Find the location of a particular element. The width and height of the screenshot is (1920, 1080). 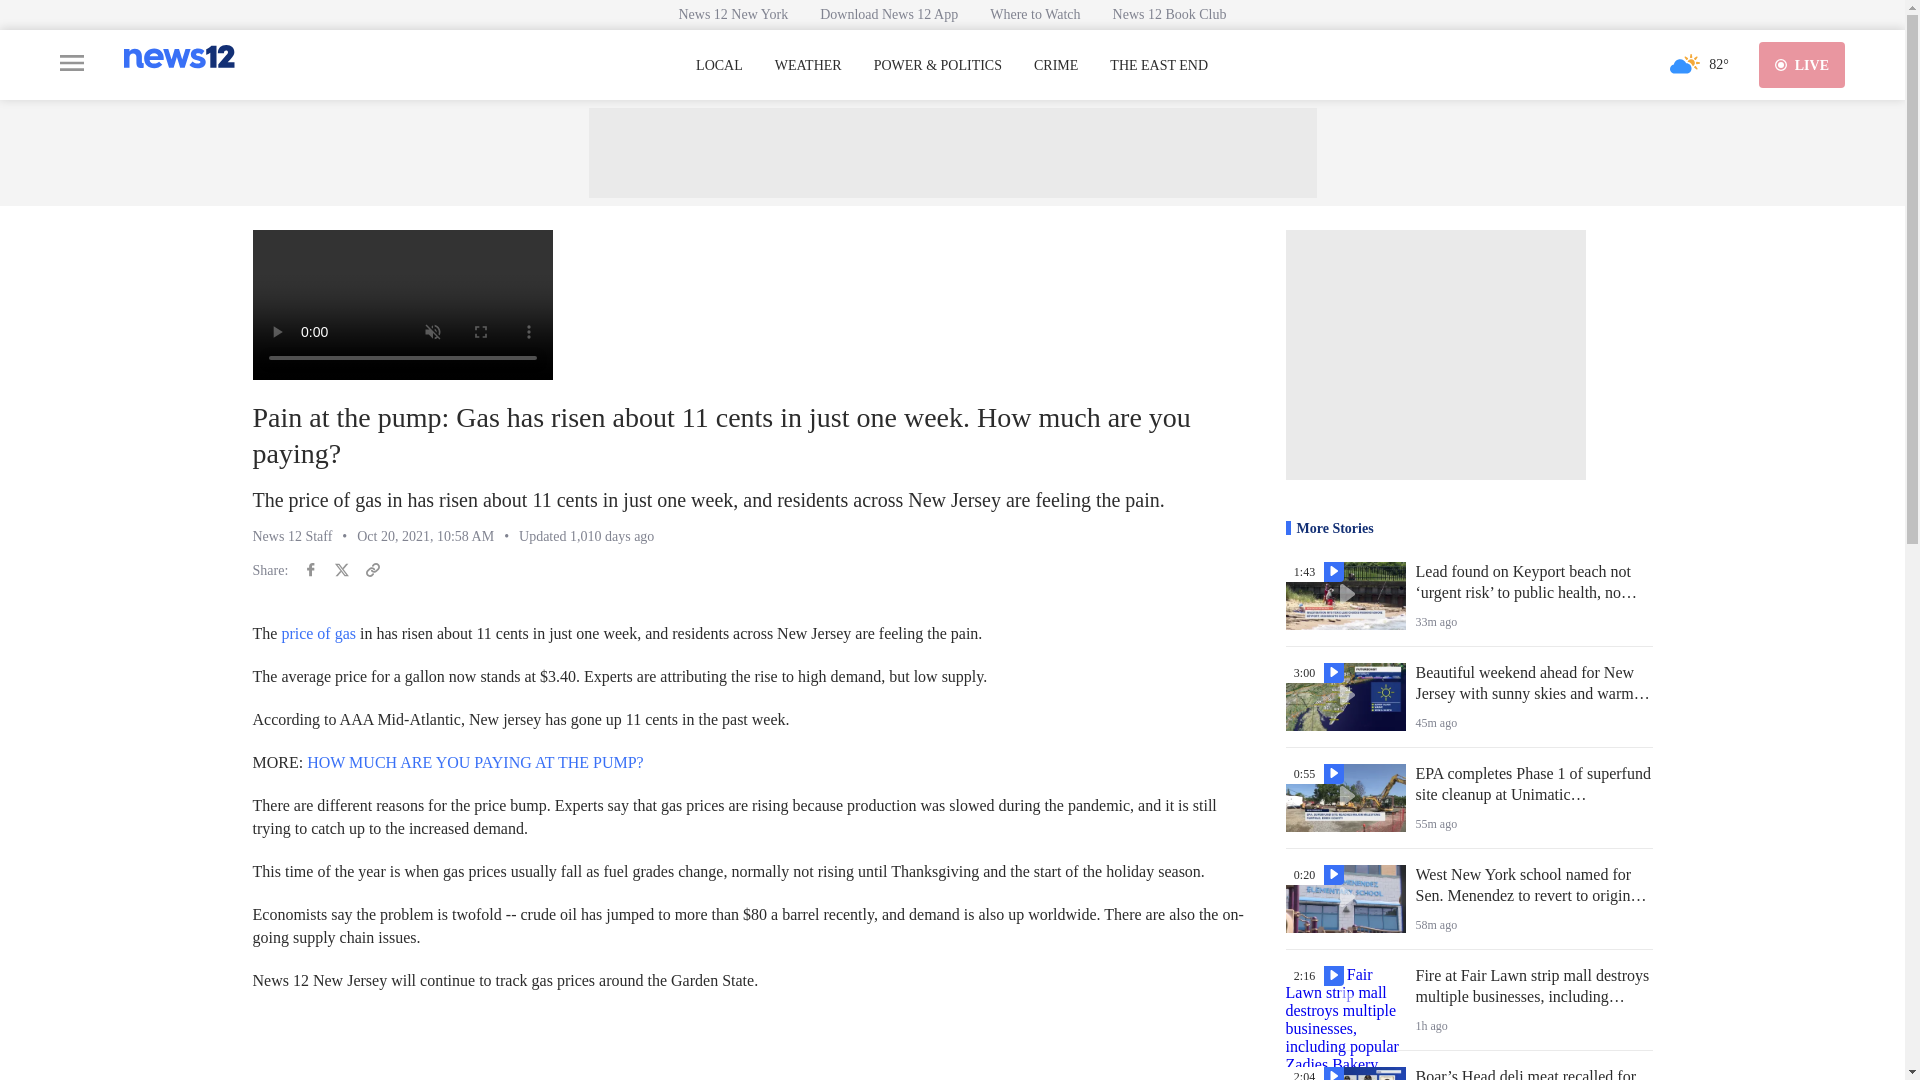

CRIME is located at coordinates (1056, 66).